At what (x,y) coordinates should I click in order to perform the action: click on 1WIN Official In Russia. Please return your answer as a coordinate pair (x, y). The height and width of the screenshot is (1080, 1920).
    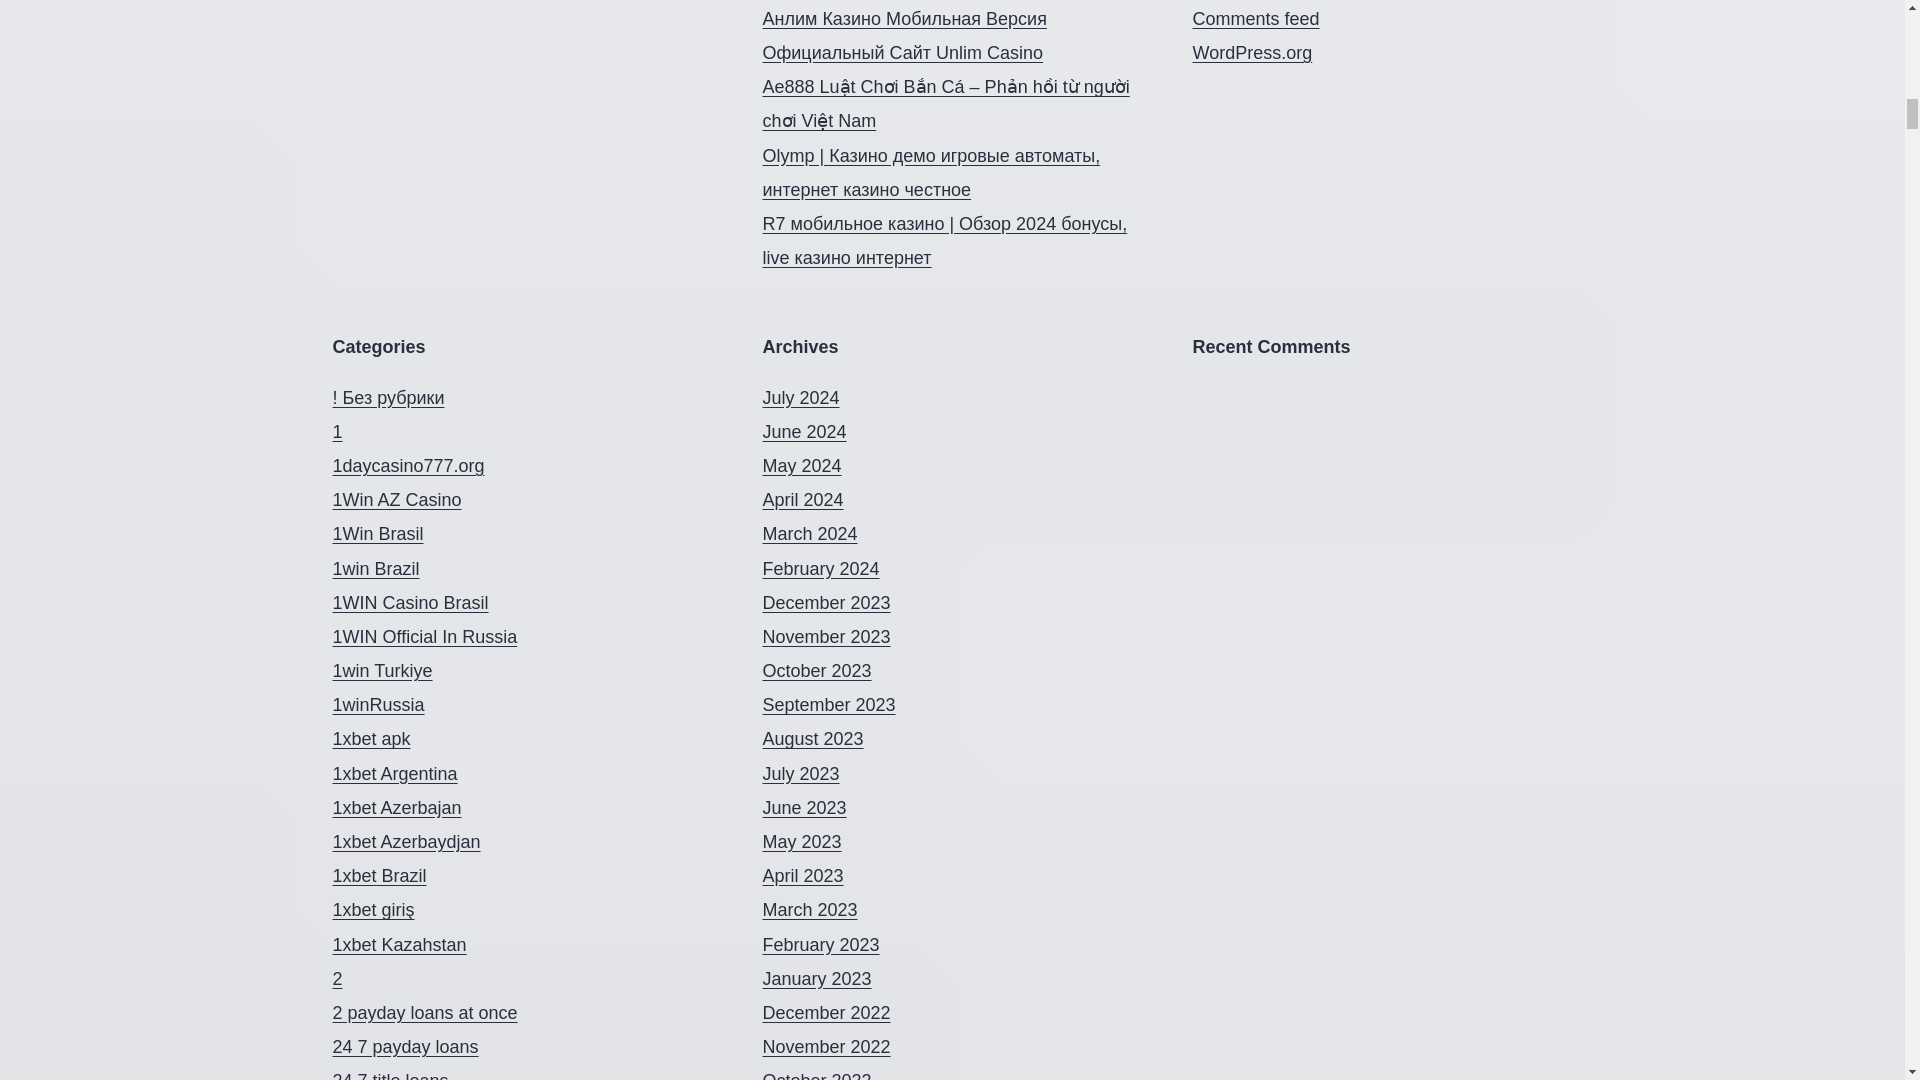
    Looking at the image, I should click on (424, 636).